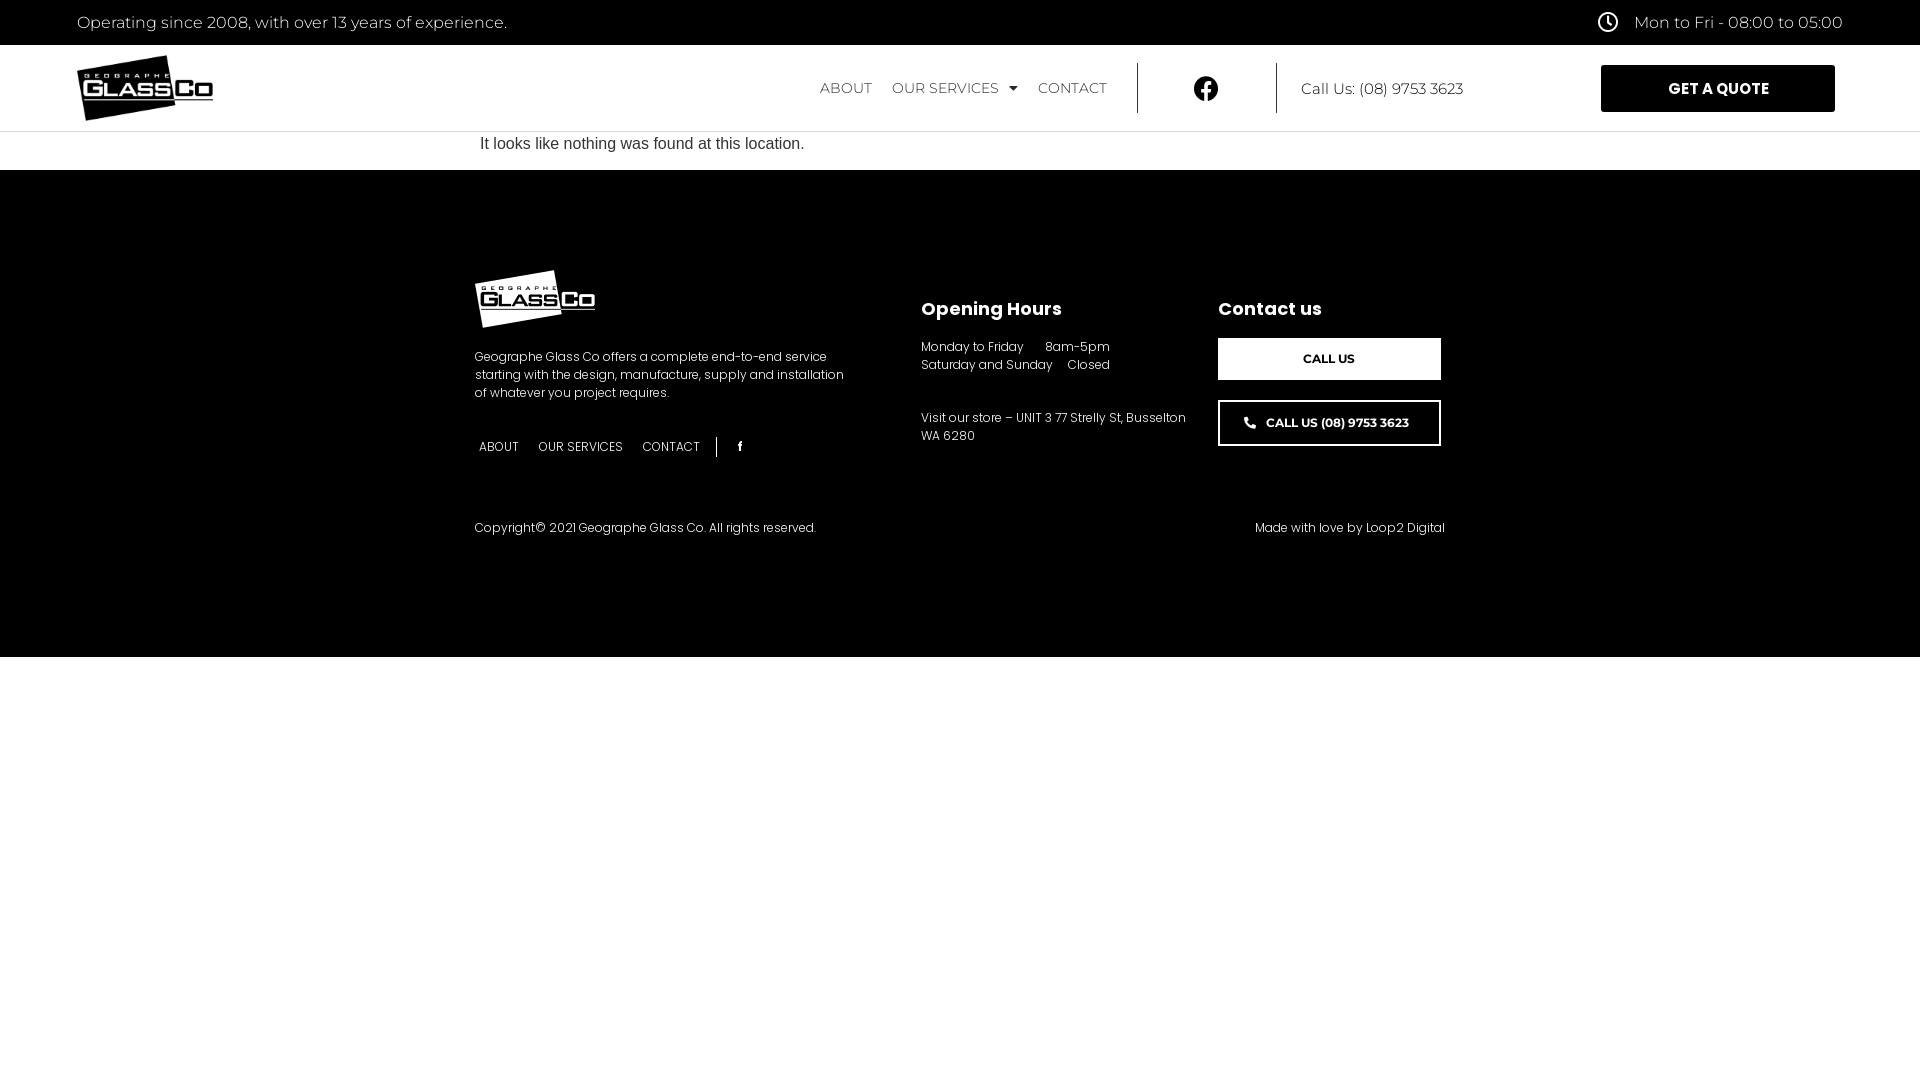 The width and height of the screenshot is (1920, 1080). Describe the element at coordinates (1382, 88) in the screenshot. I see `Call Us: (08) 9753 3623` at that location.